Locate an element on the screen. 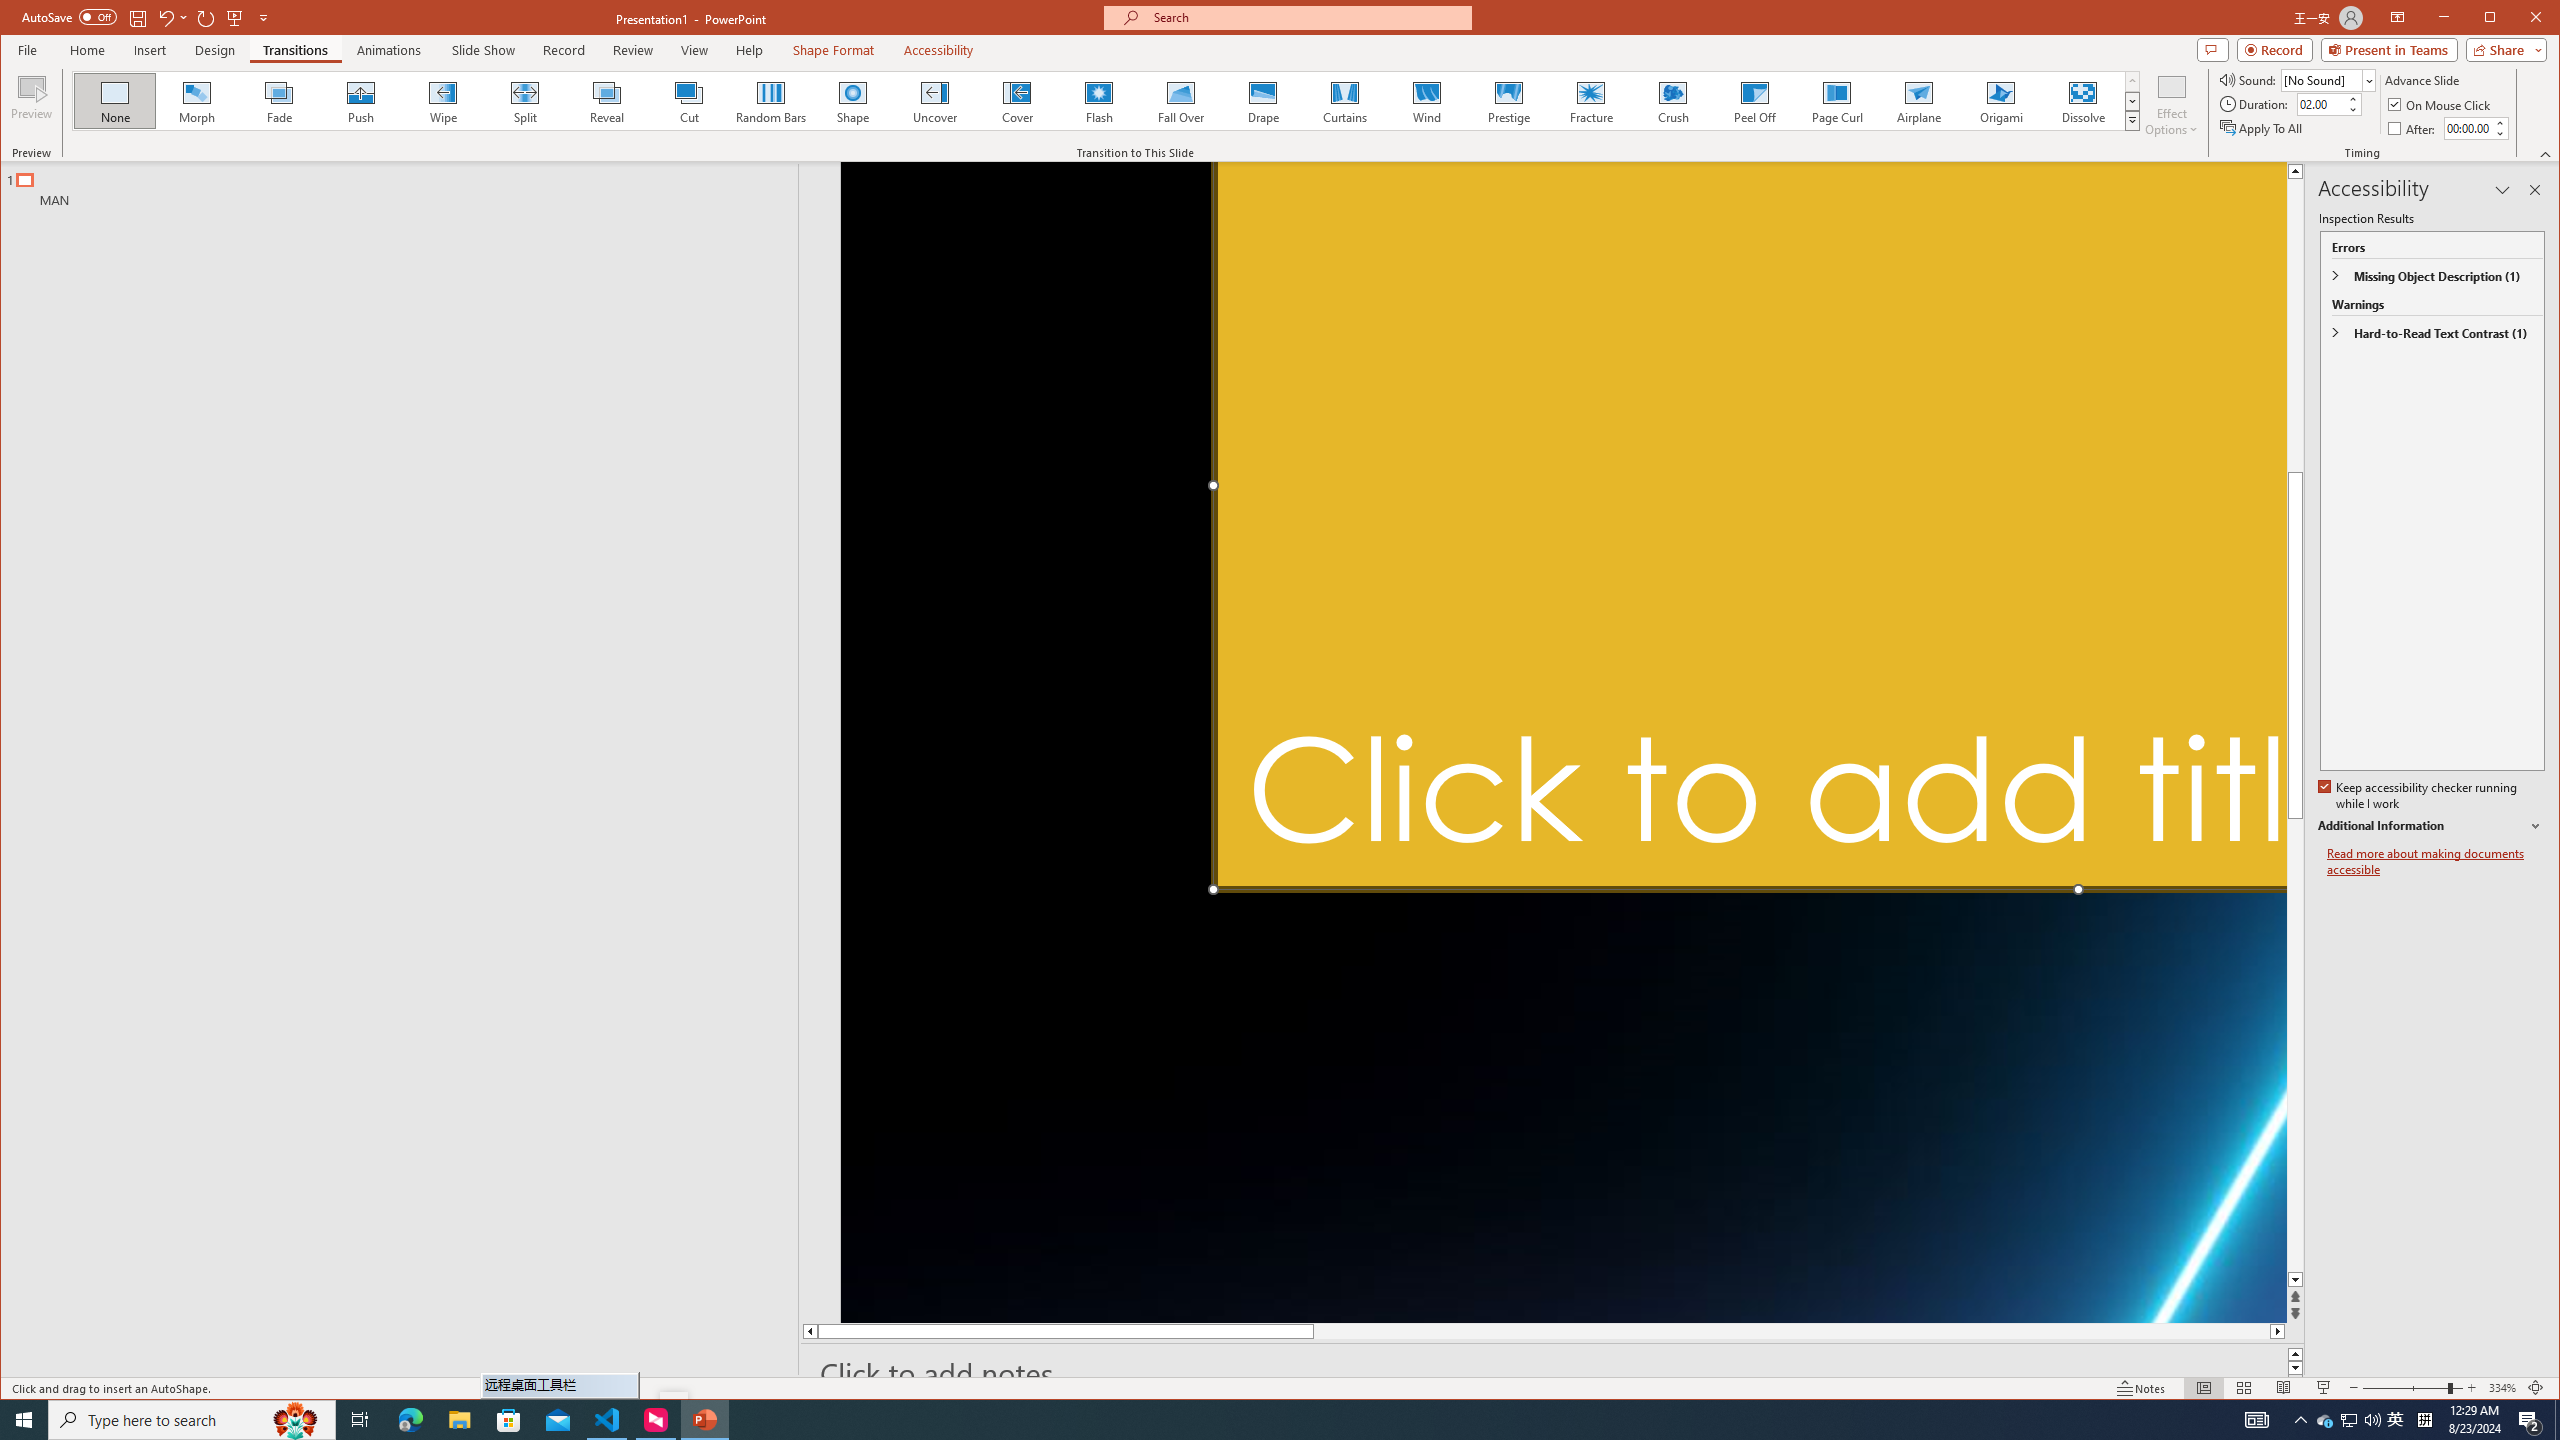 This screenshot has height=1440, width=2560. Less is located at coordinates (2499, 134).